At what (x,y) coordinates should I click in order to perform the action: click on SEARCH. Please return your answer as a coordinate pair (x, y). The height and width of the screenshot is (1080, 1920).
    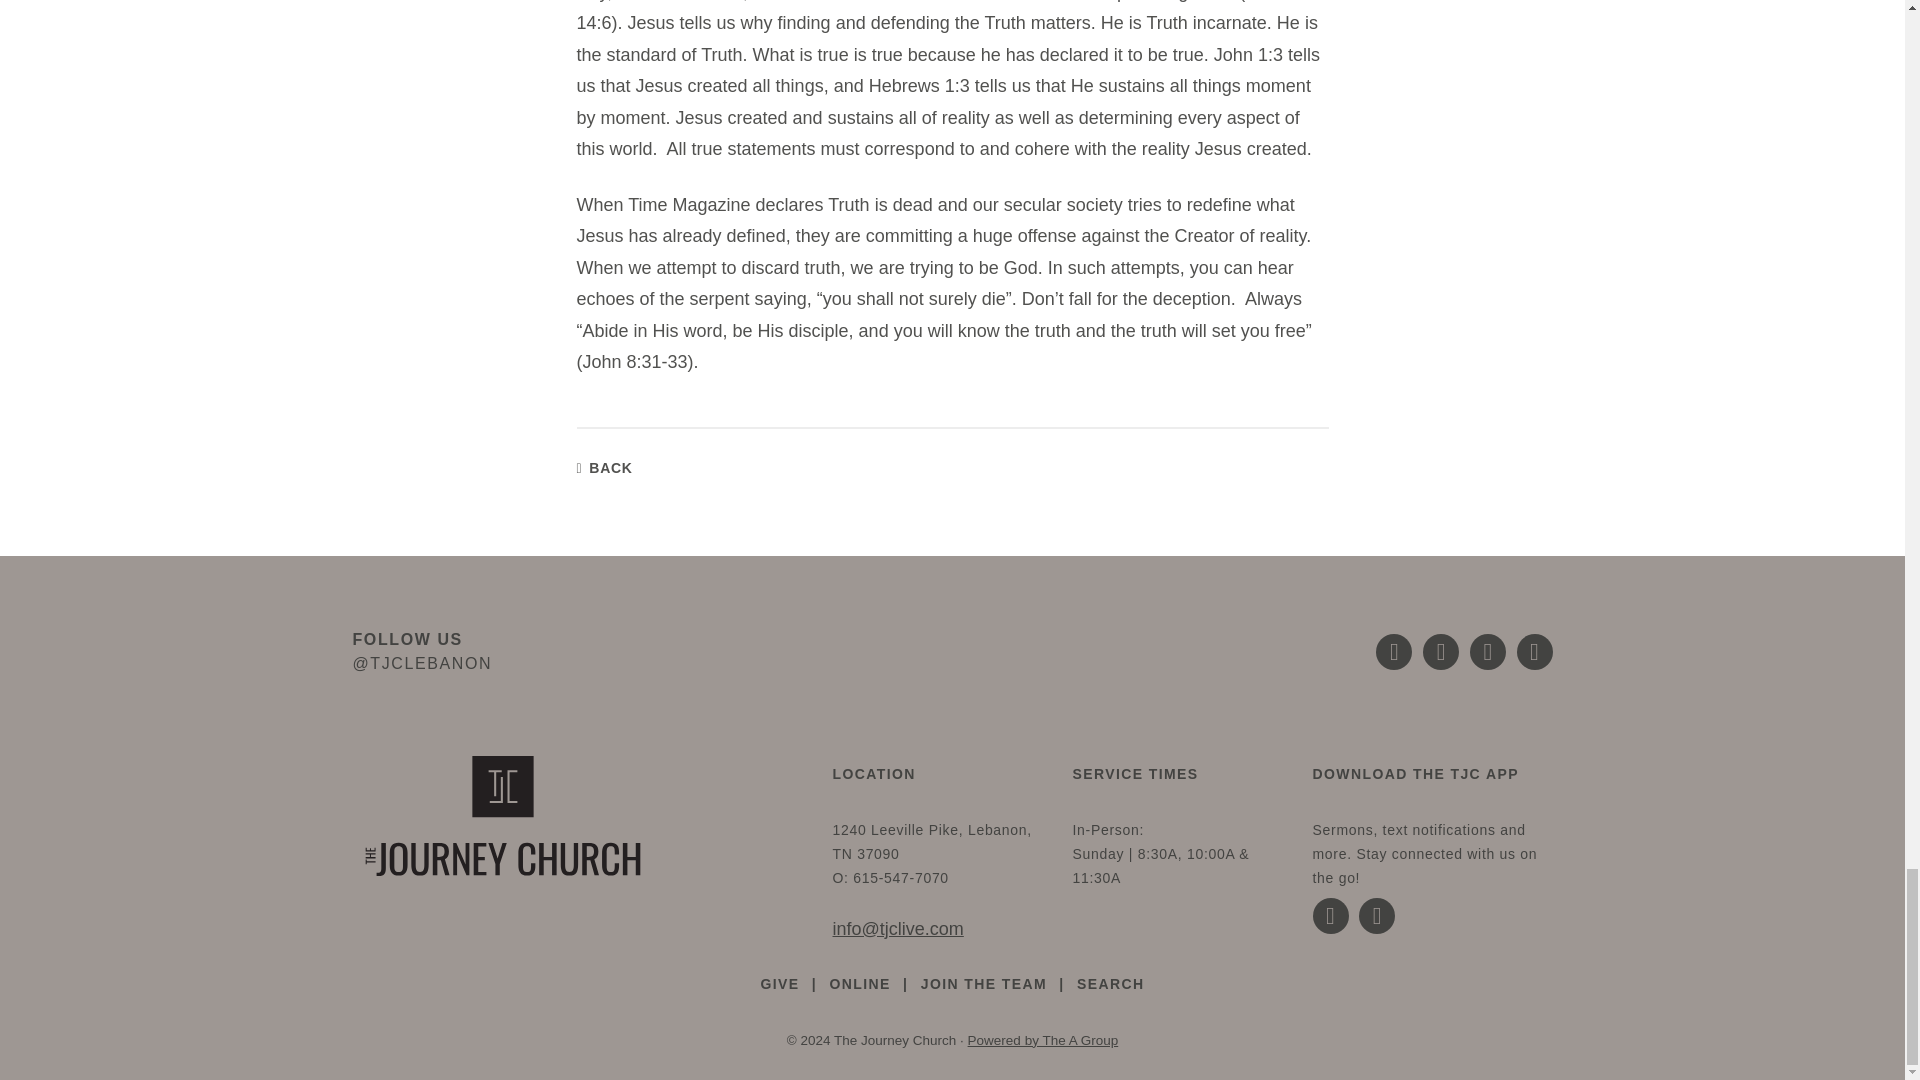
    Looking at the image, I should click on (1110, 984).